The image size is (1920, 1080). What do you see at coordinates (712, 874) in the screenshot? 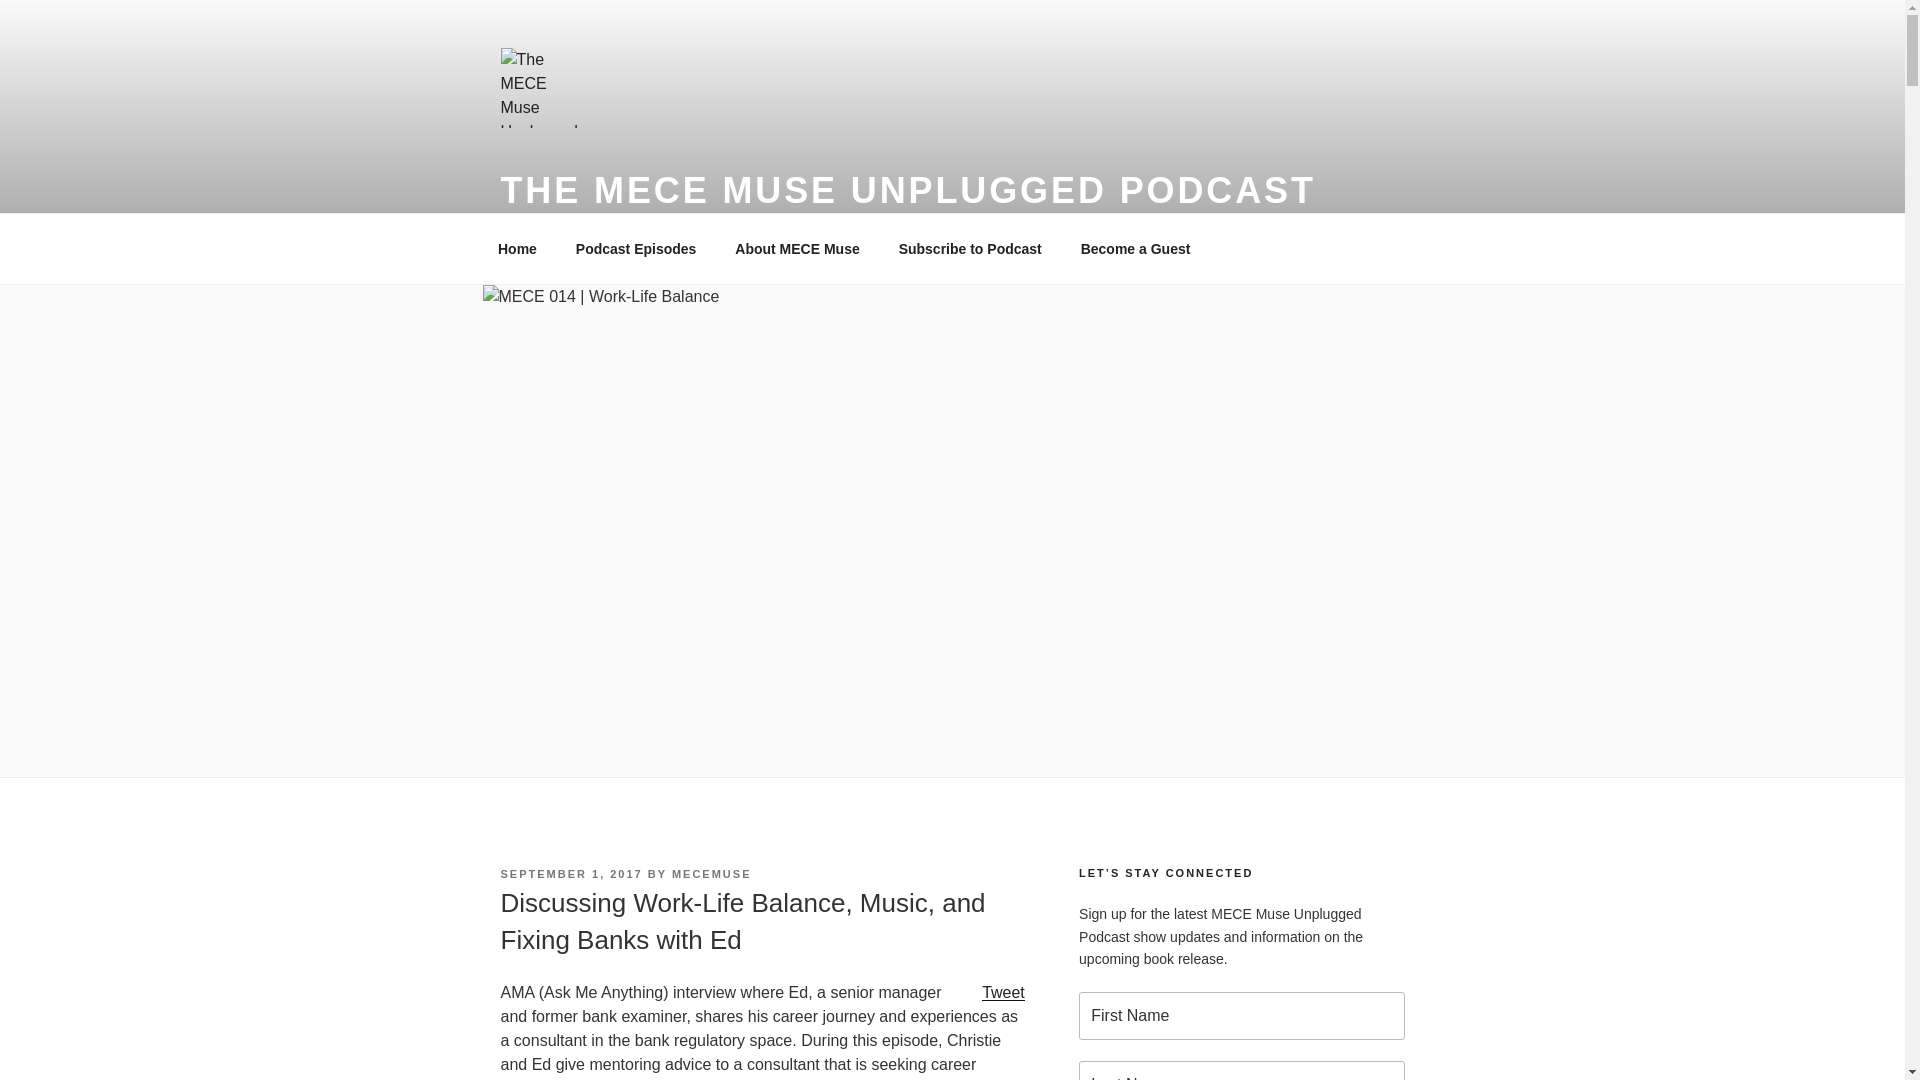
I see `MECEMUSE` at bounding box center [712, 874].